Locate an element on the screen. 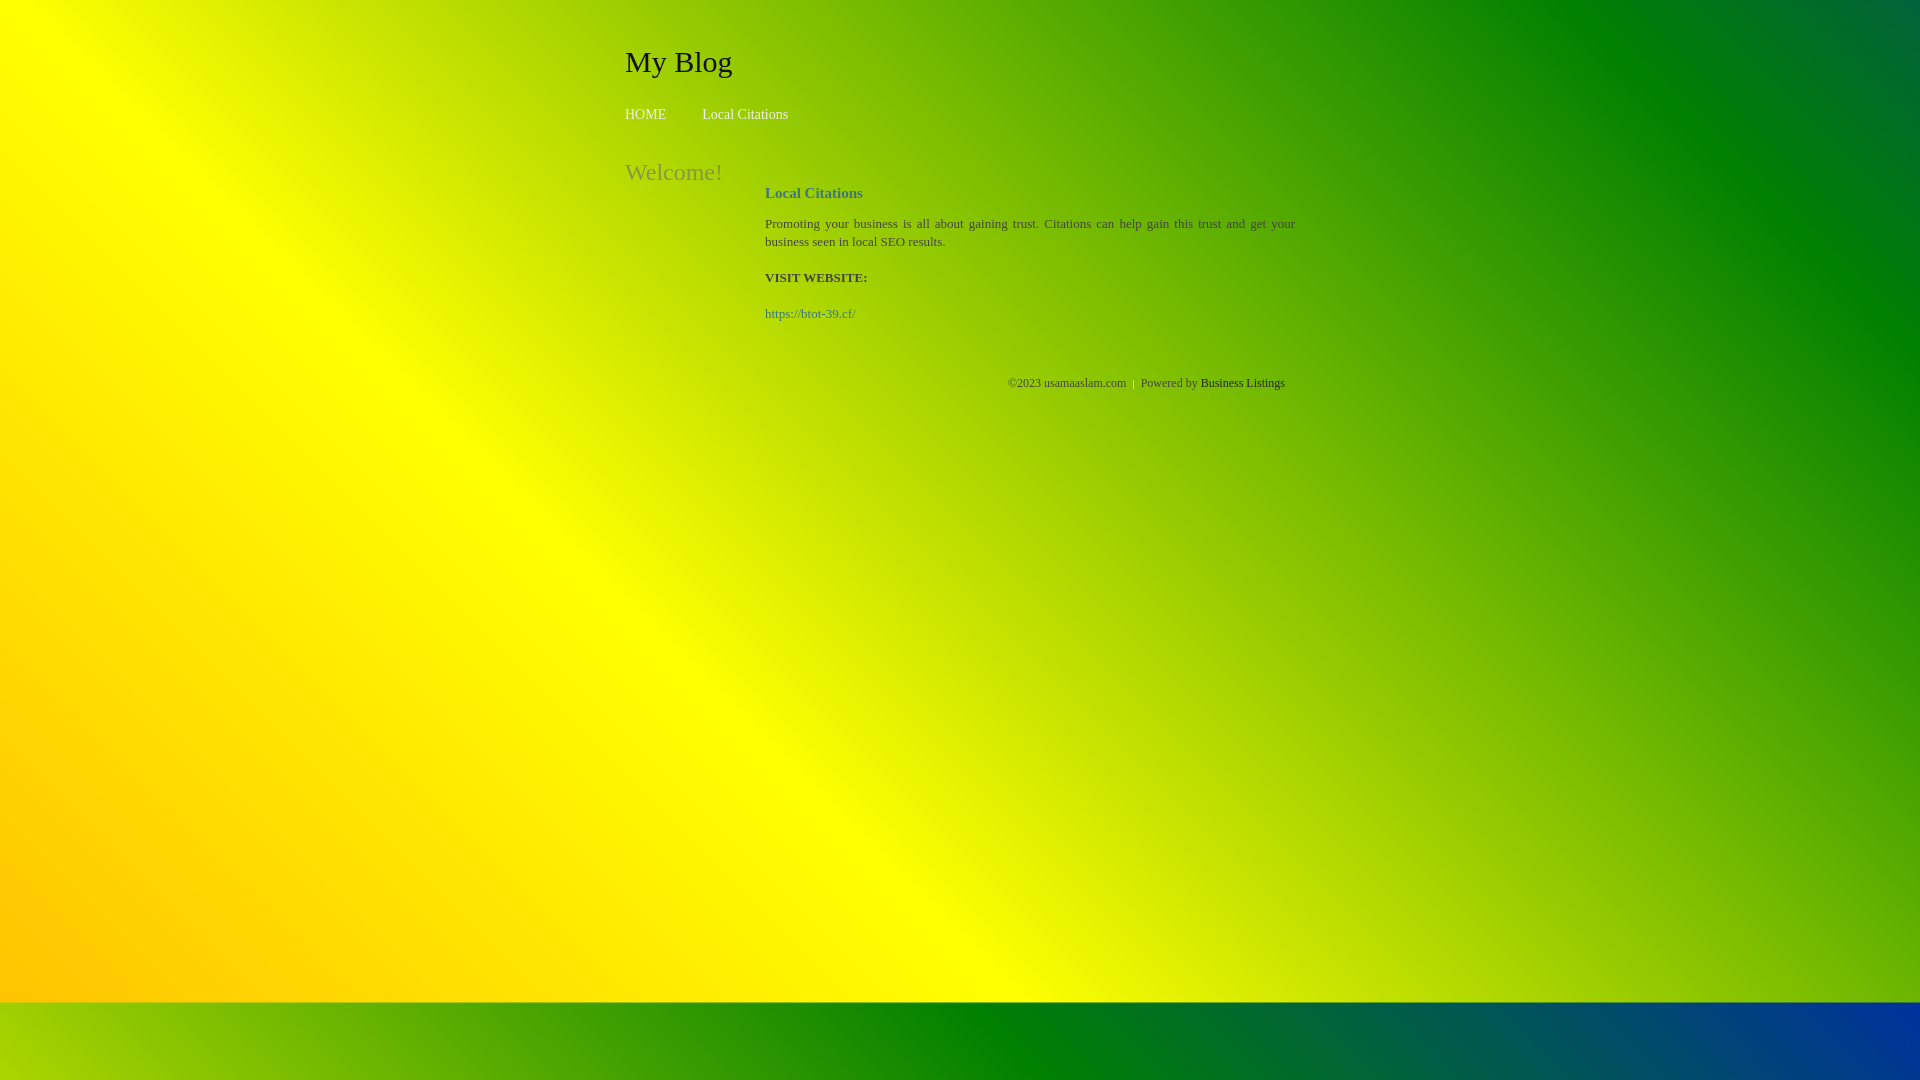 This screenshot has height=1080, width=1920. https://btot-39.cf/ is located at coordinates (810, 314).